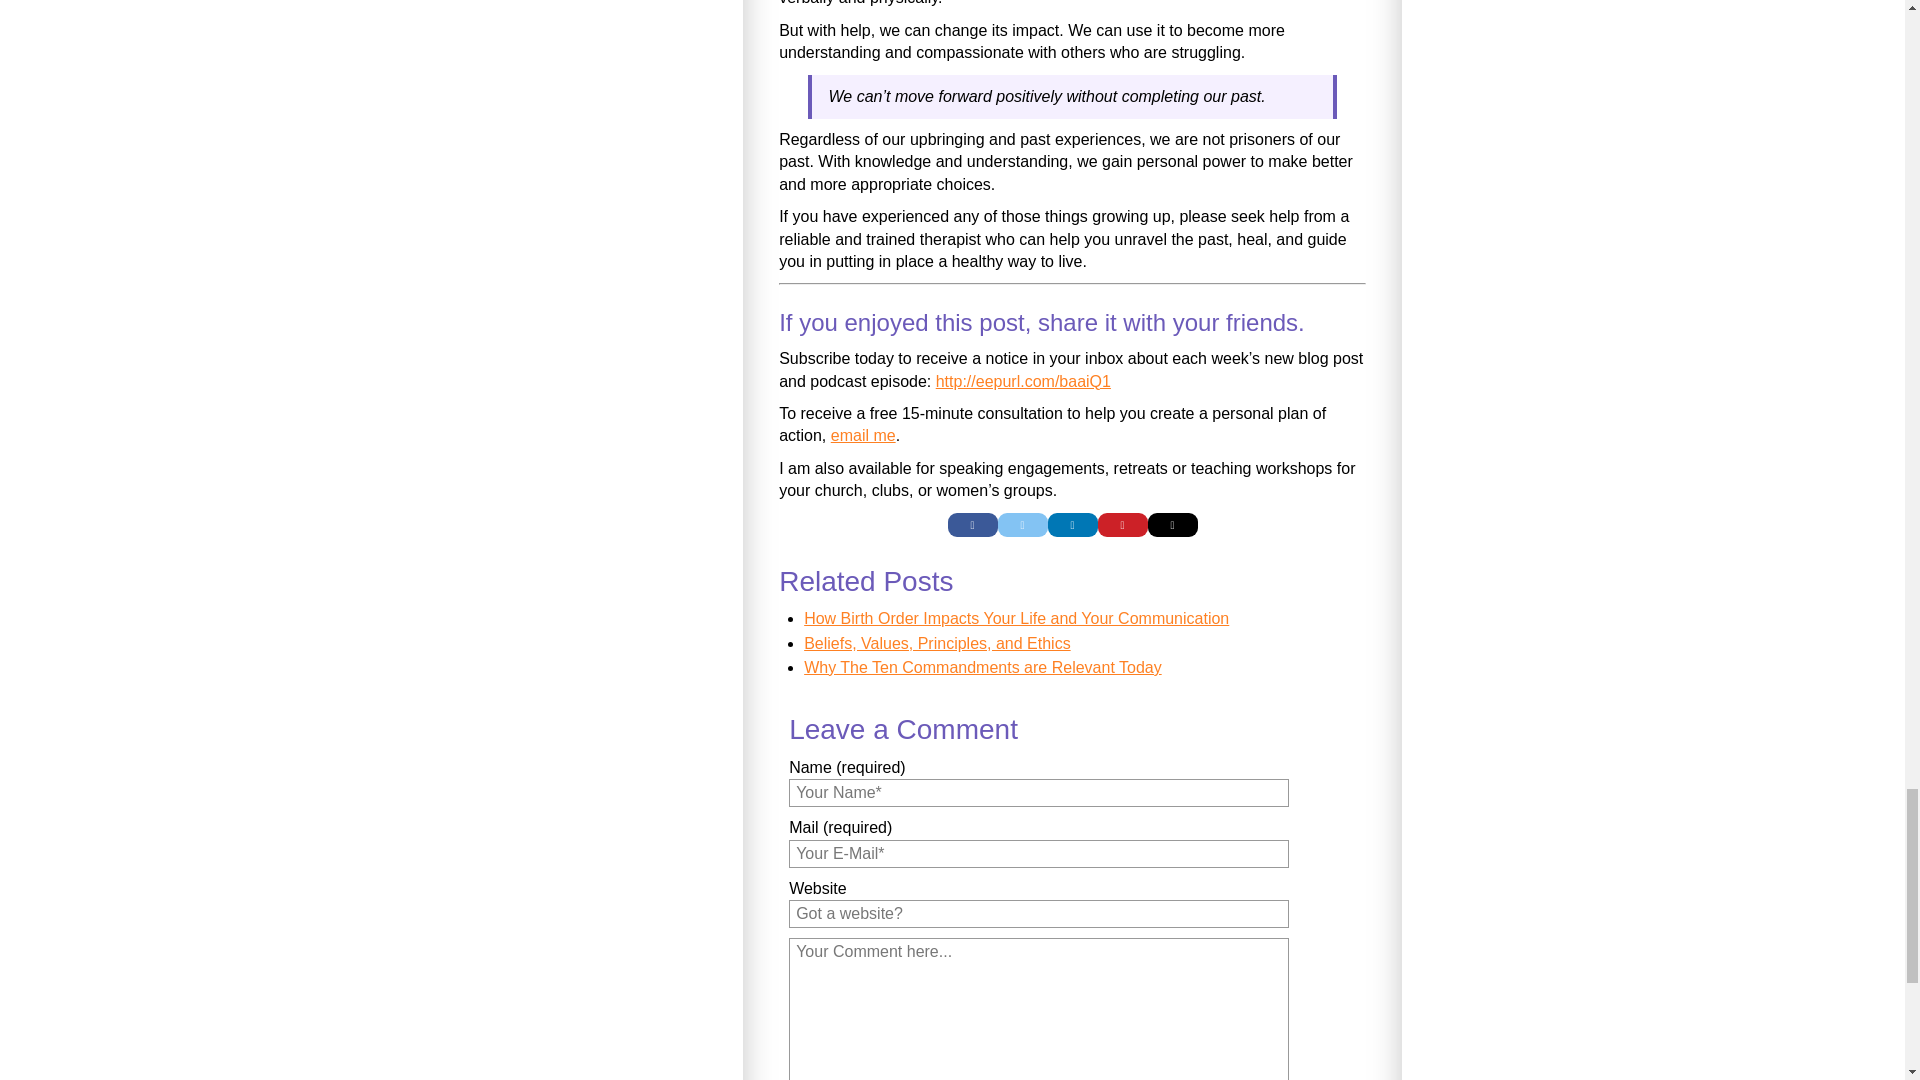 The width and height of the screenshot is (1920, 1080). I want to click on Why The Ten Commandments are Relevant Today, so click(982, 667).